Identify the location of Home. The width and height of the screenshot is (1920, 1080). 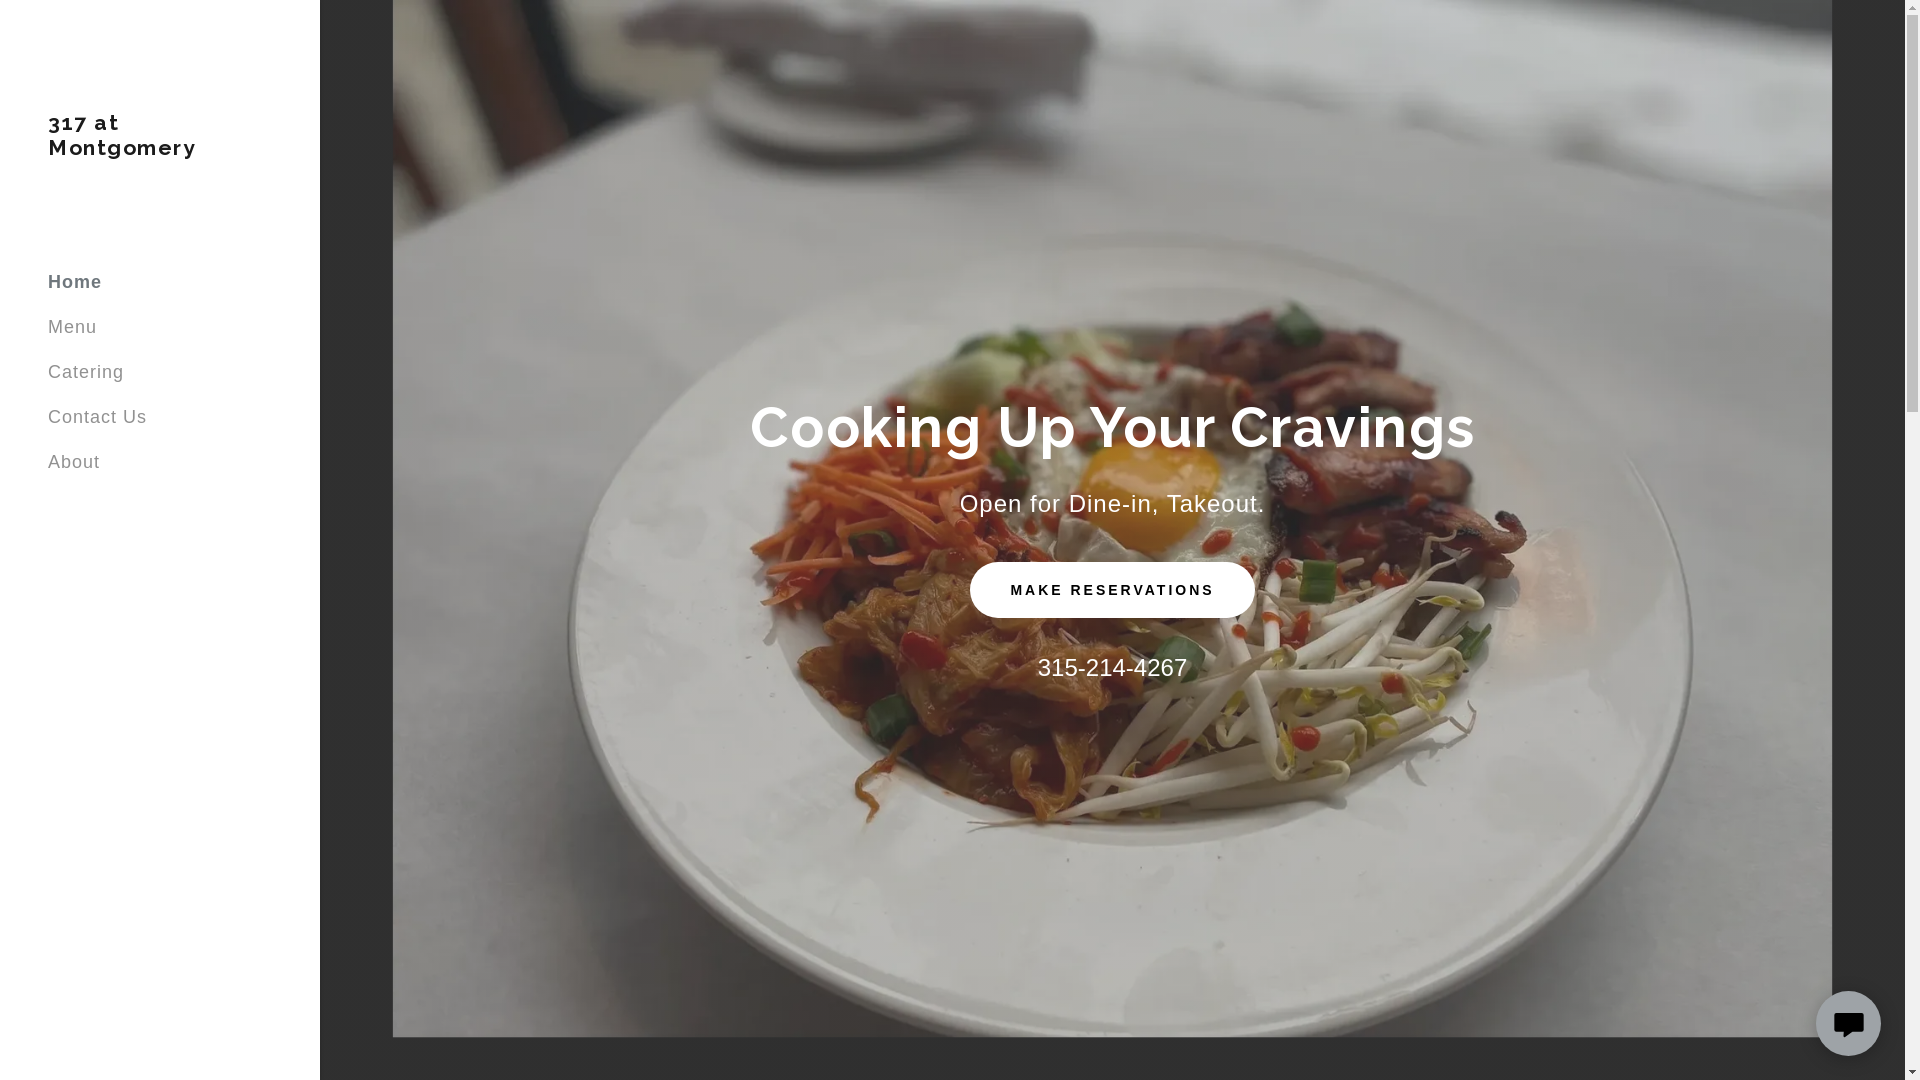
(75, 282).